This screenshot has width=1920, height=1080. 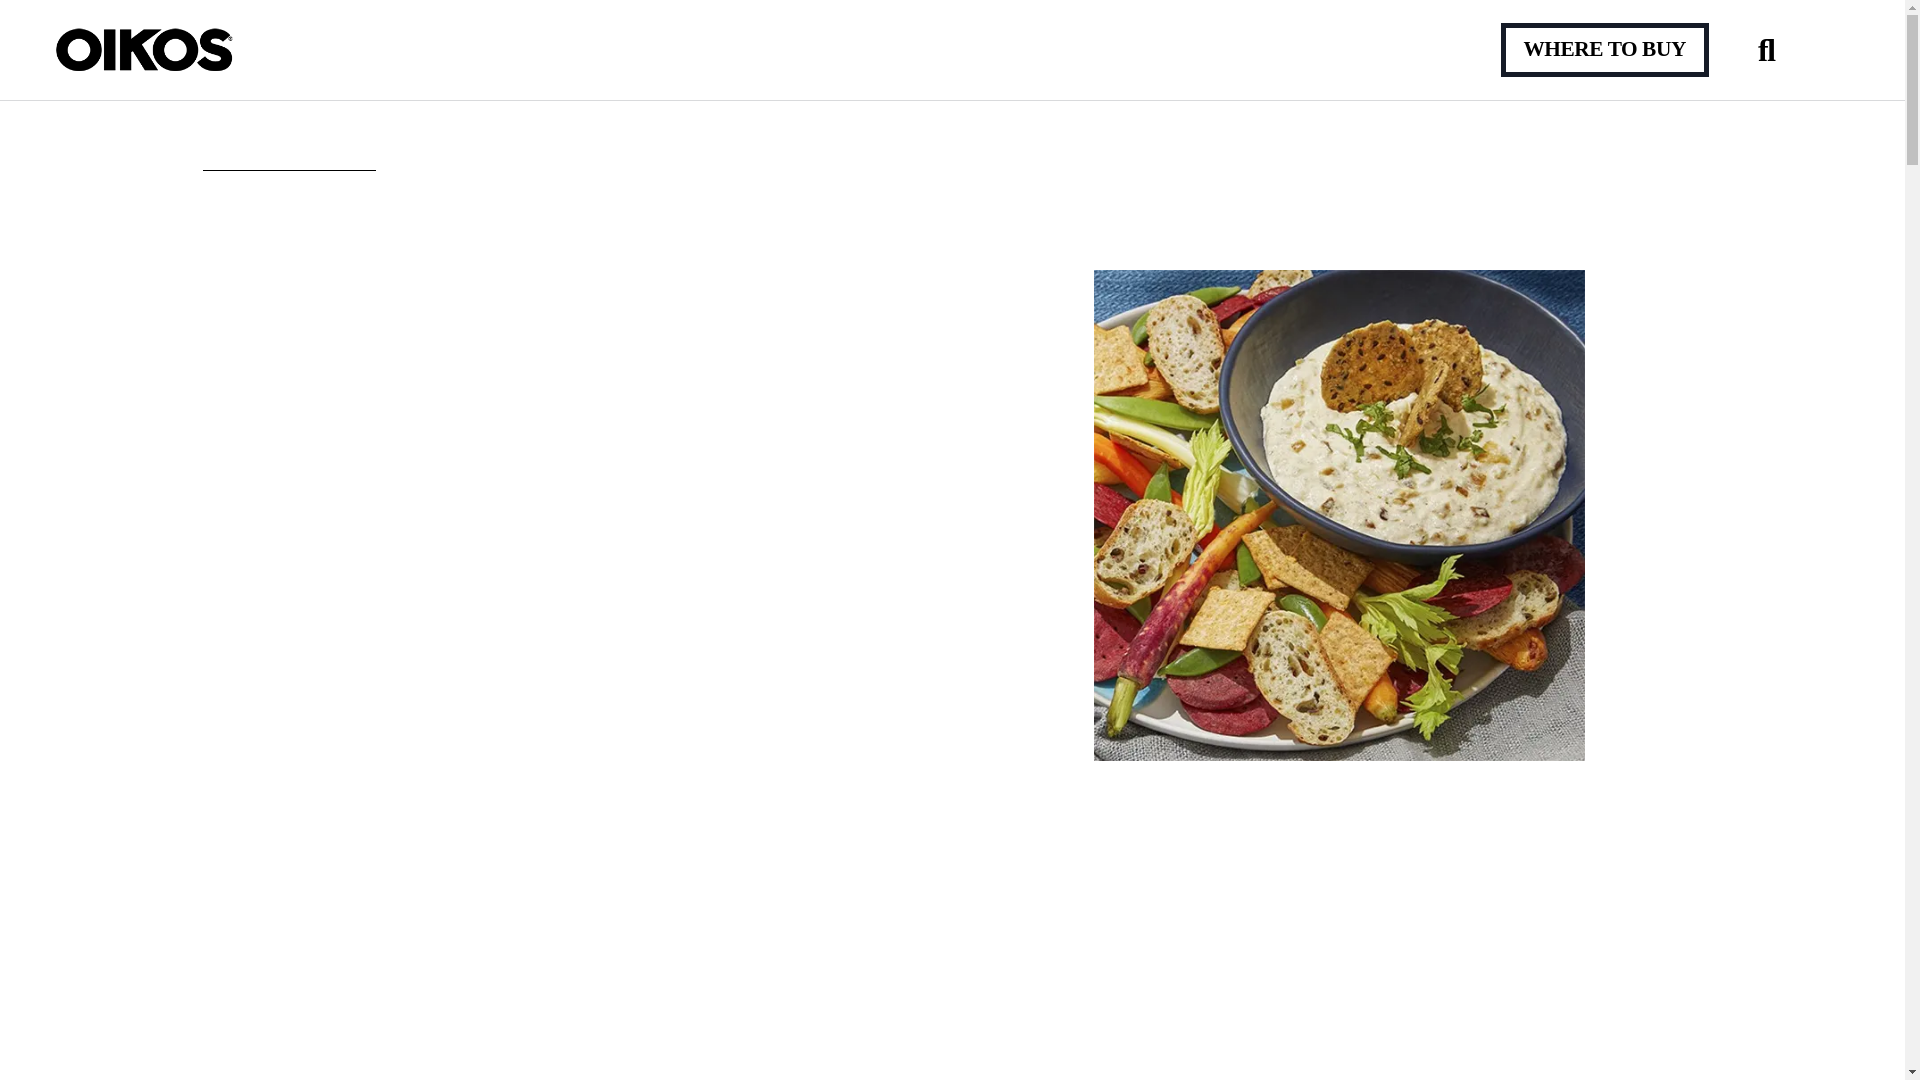 I want to click on WHERE TO BUY, so click(x=1604, y=48).